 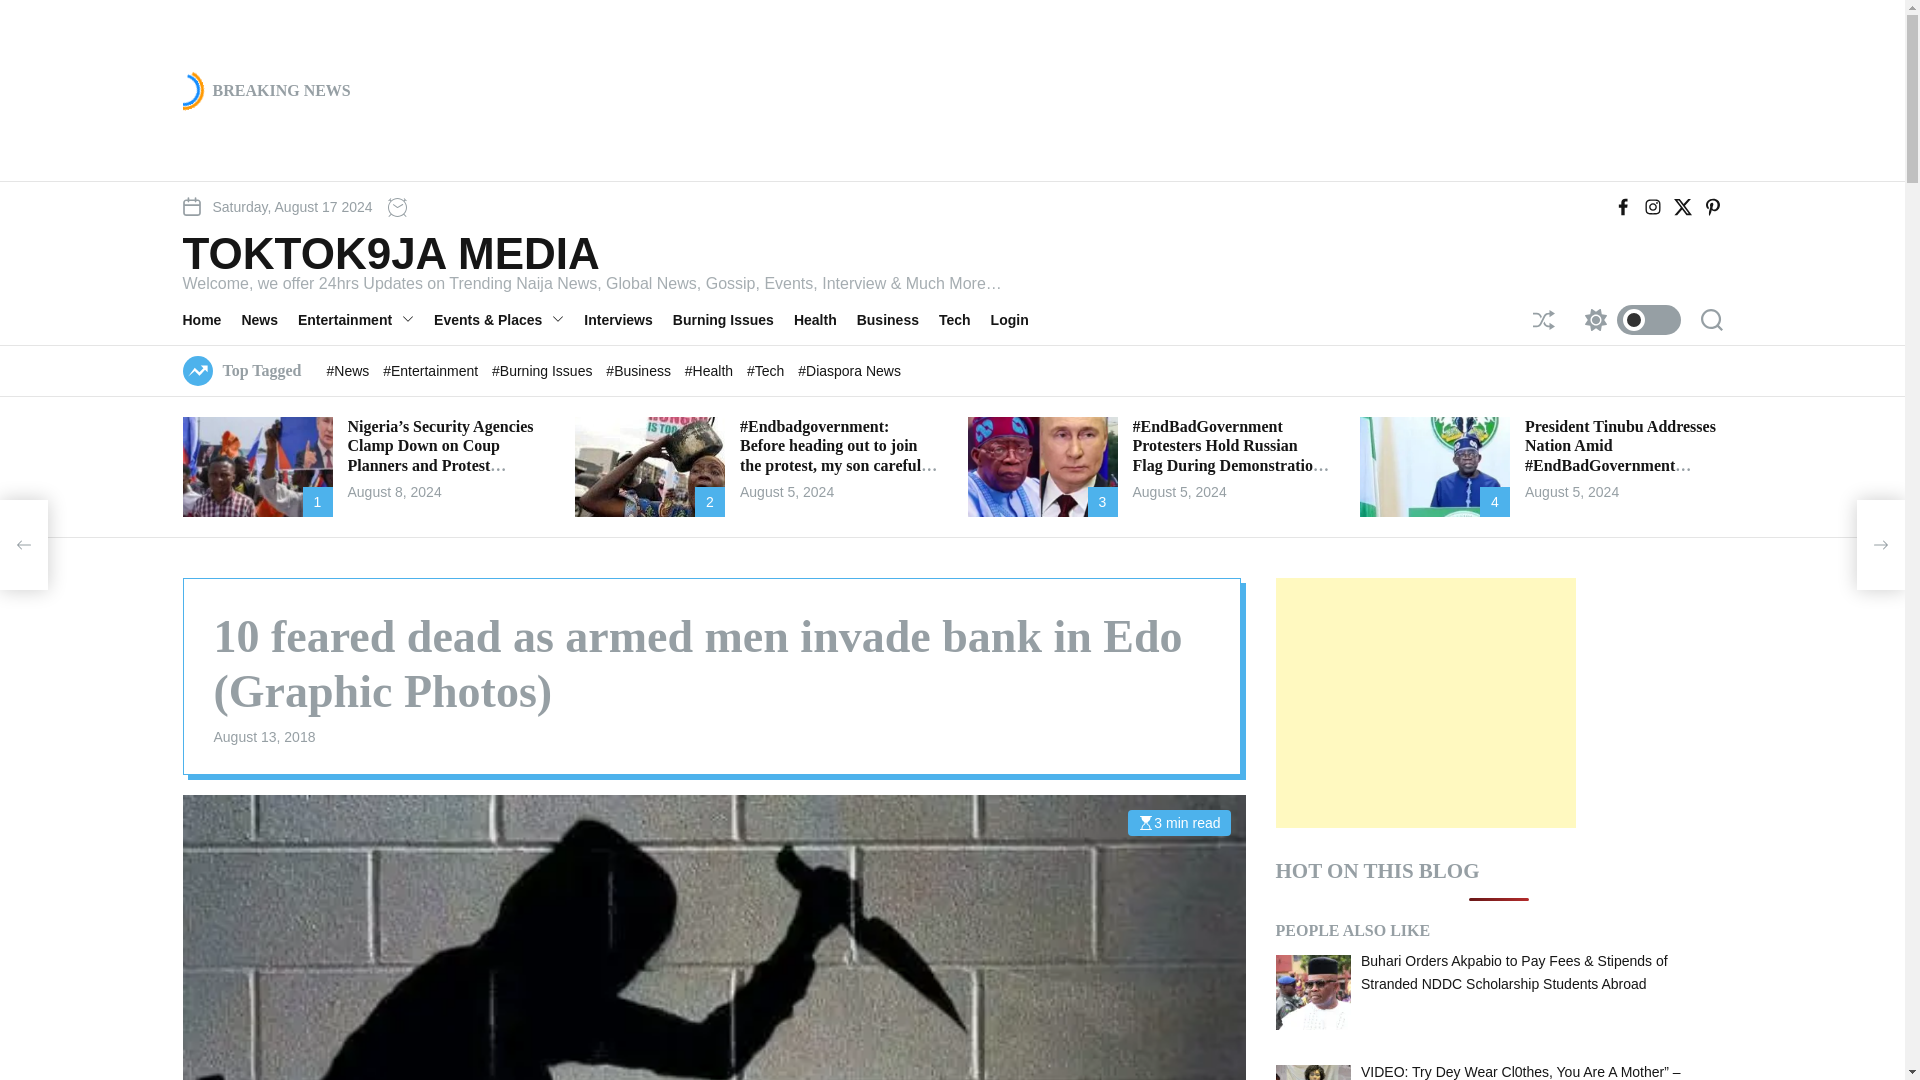 What do you see at coordinates (1019, 319) in the screenshot?
I see `Login` at bounding box center [1019, 319].